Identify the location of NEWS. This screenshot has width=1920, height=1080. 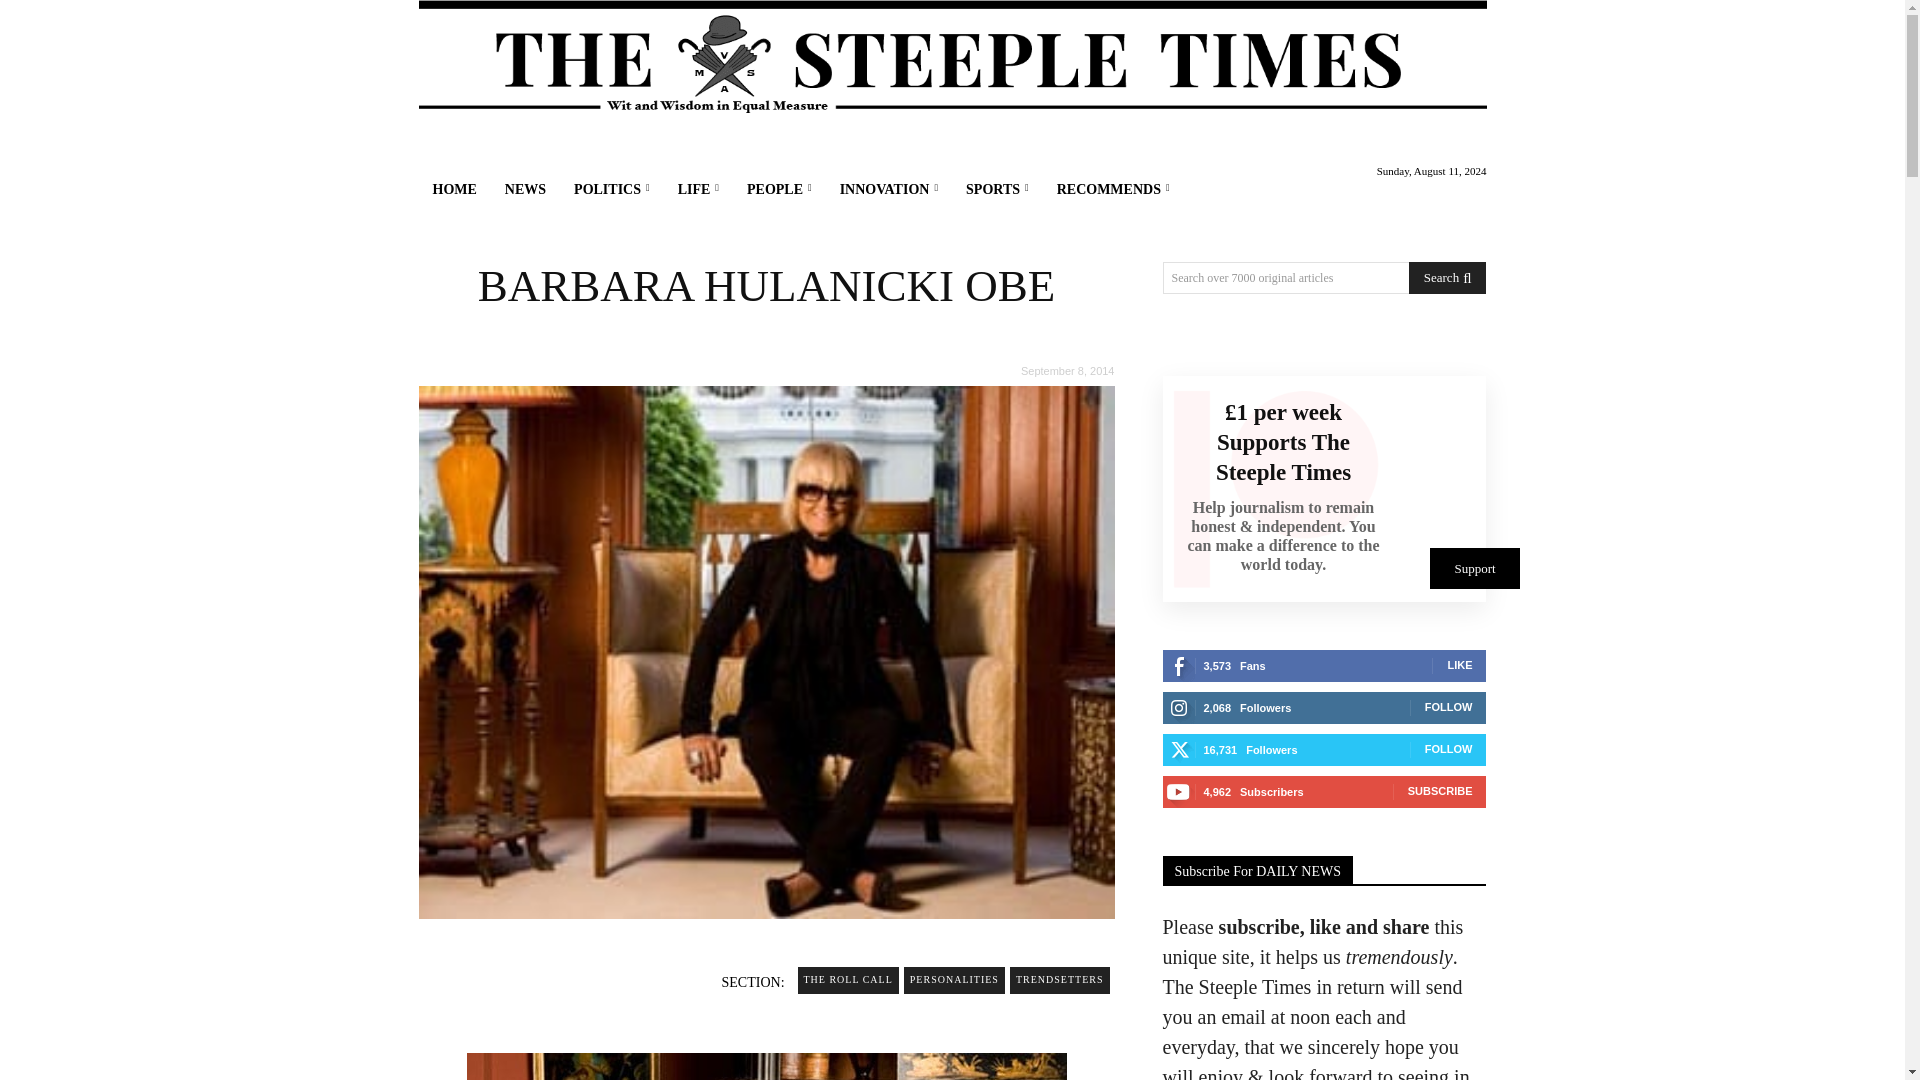
(526, 190).